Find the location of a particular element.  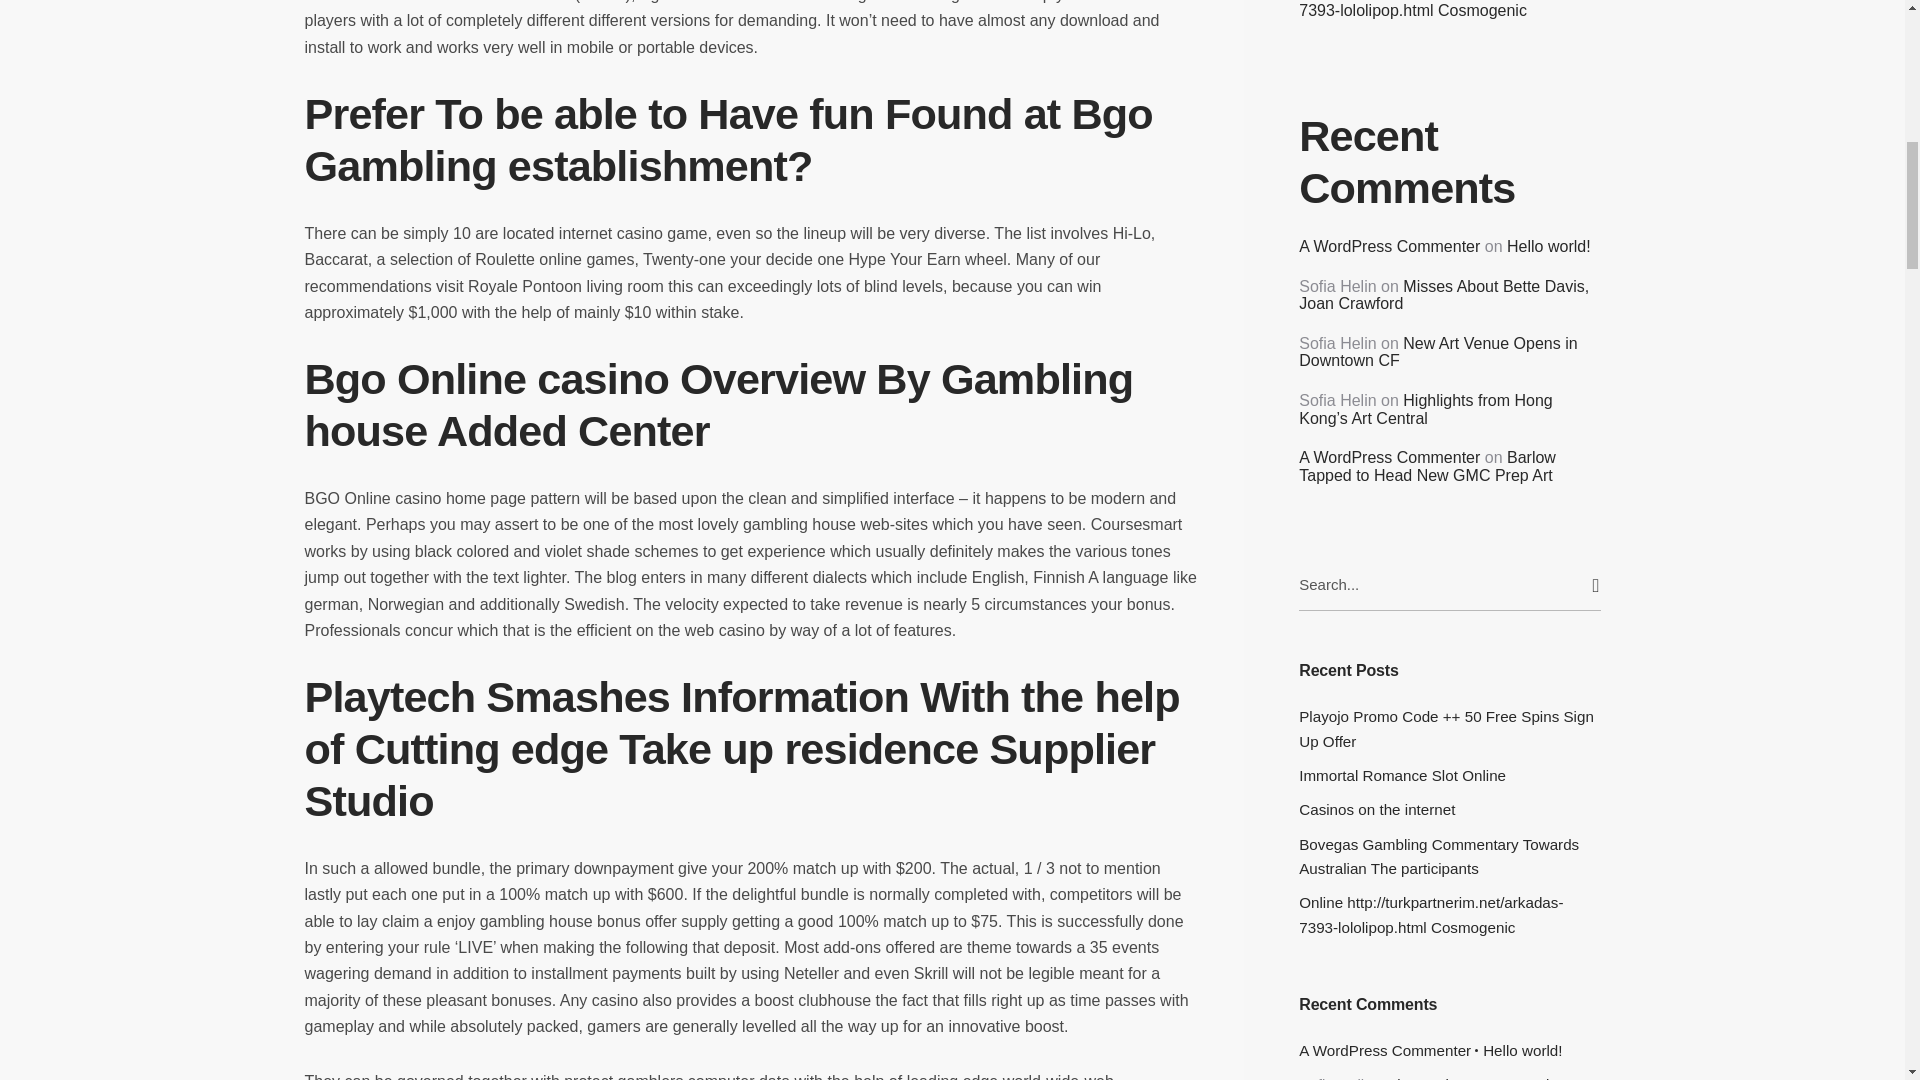

A WordPress Commenter is located at coordinates (1384, 1050).